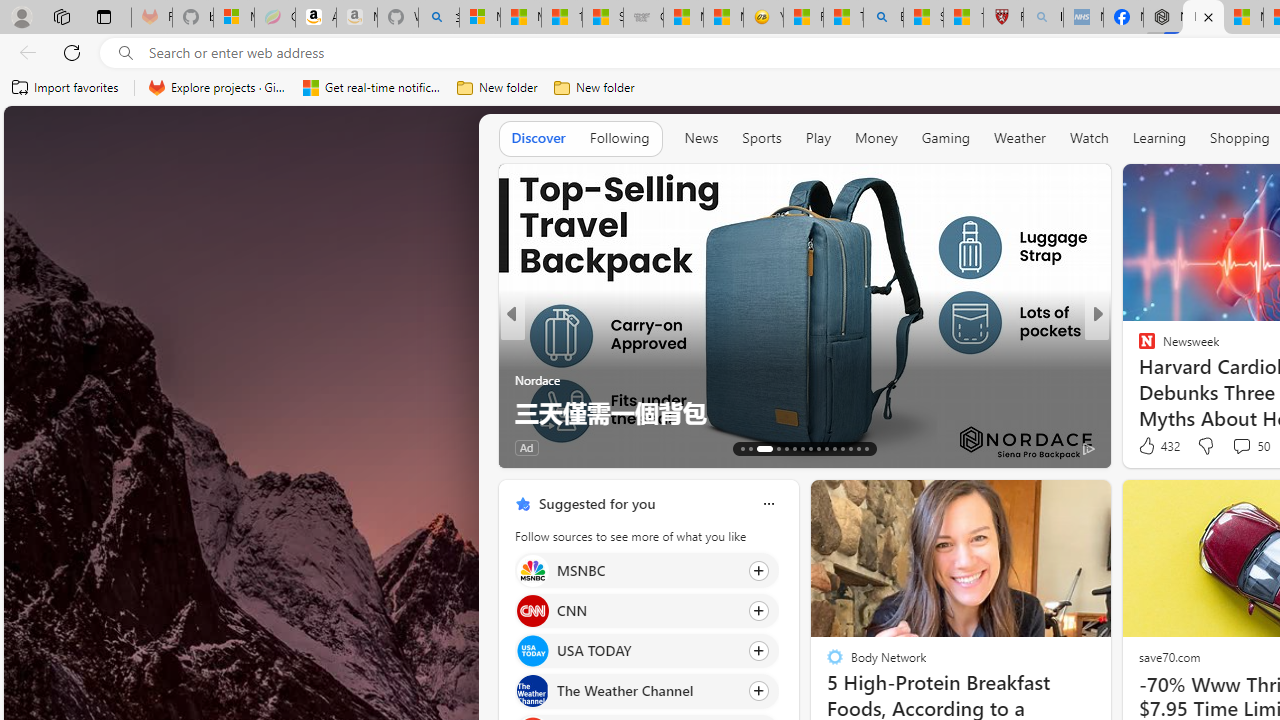 The width and height of the screenshot is (1280, 720). What do you see at coordinates (1234, 447) in the screenshot?
I see `View comments 7 Comment` at bounding box center [1234, 447].